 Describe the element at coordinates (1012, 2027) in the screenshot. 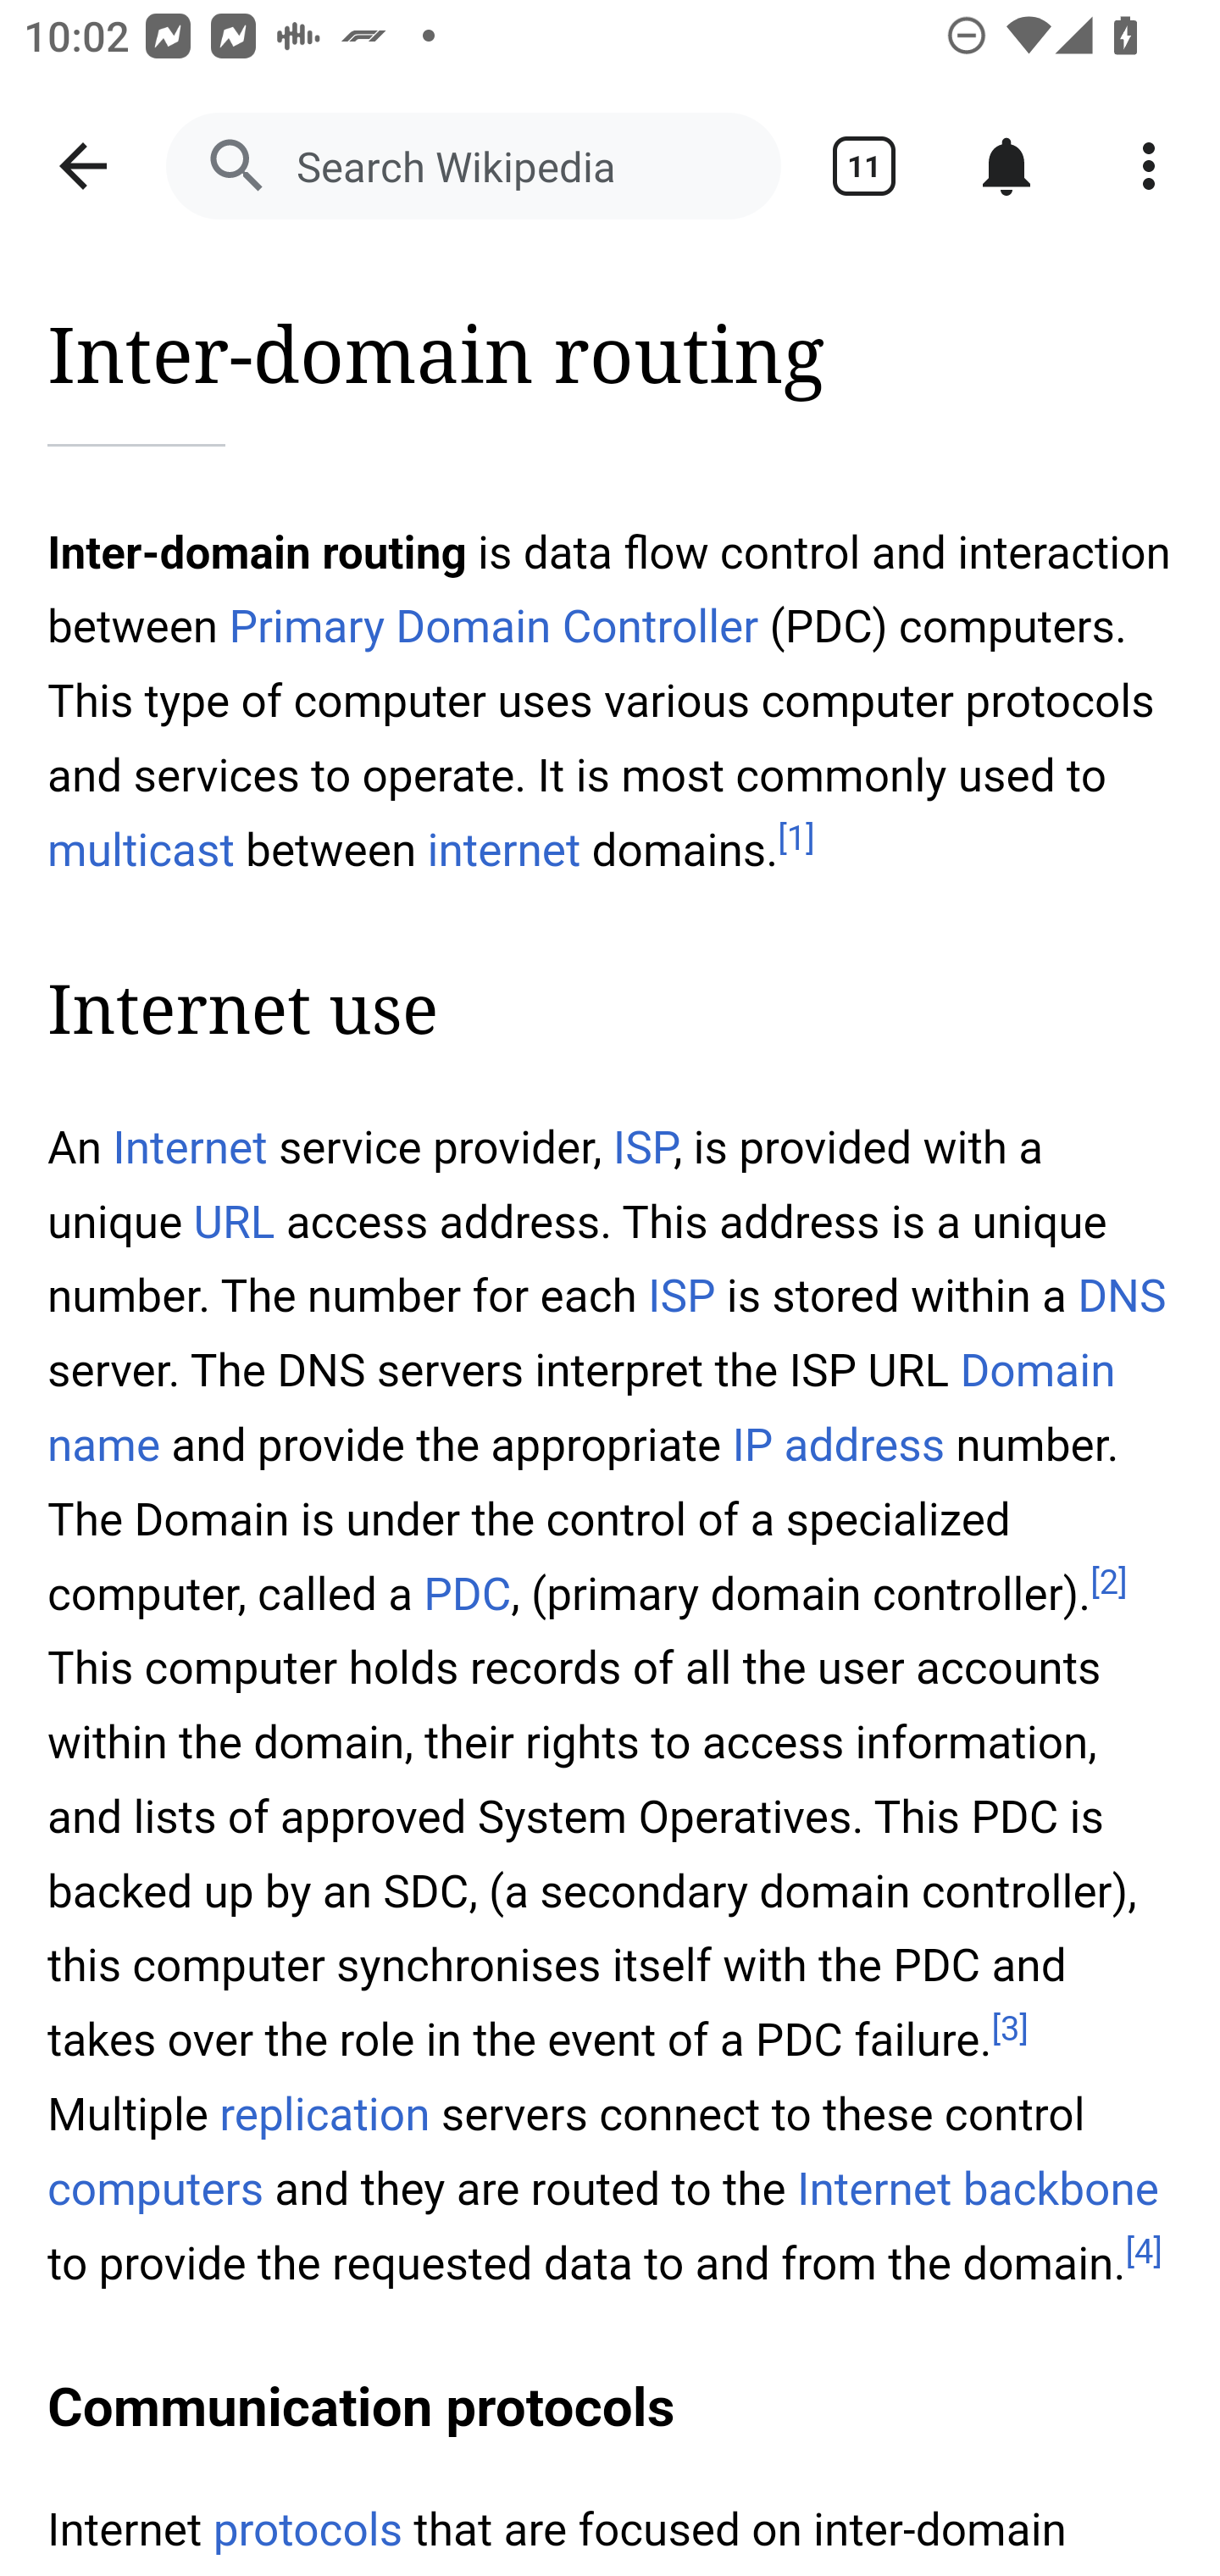

I see `[] [ 3 ]` at that location.